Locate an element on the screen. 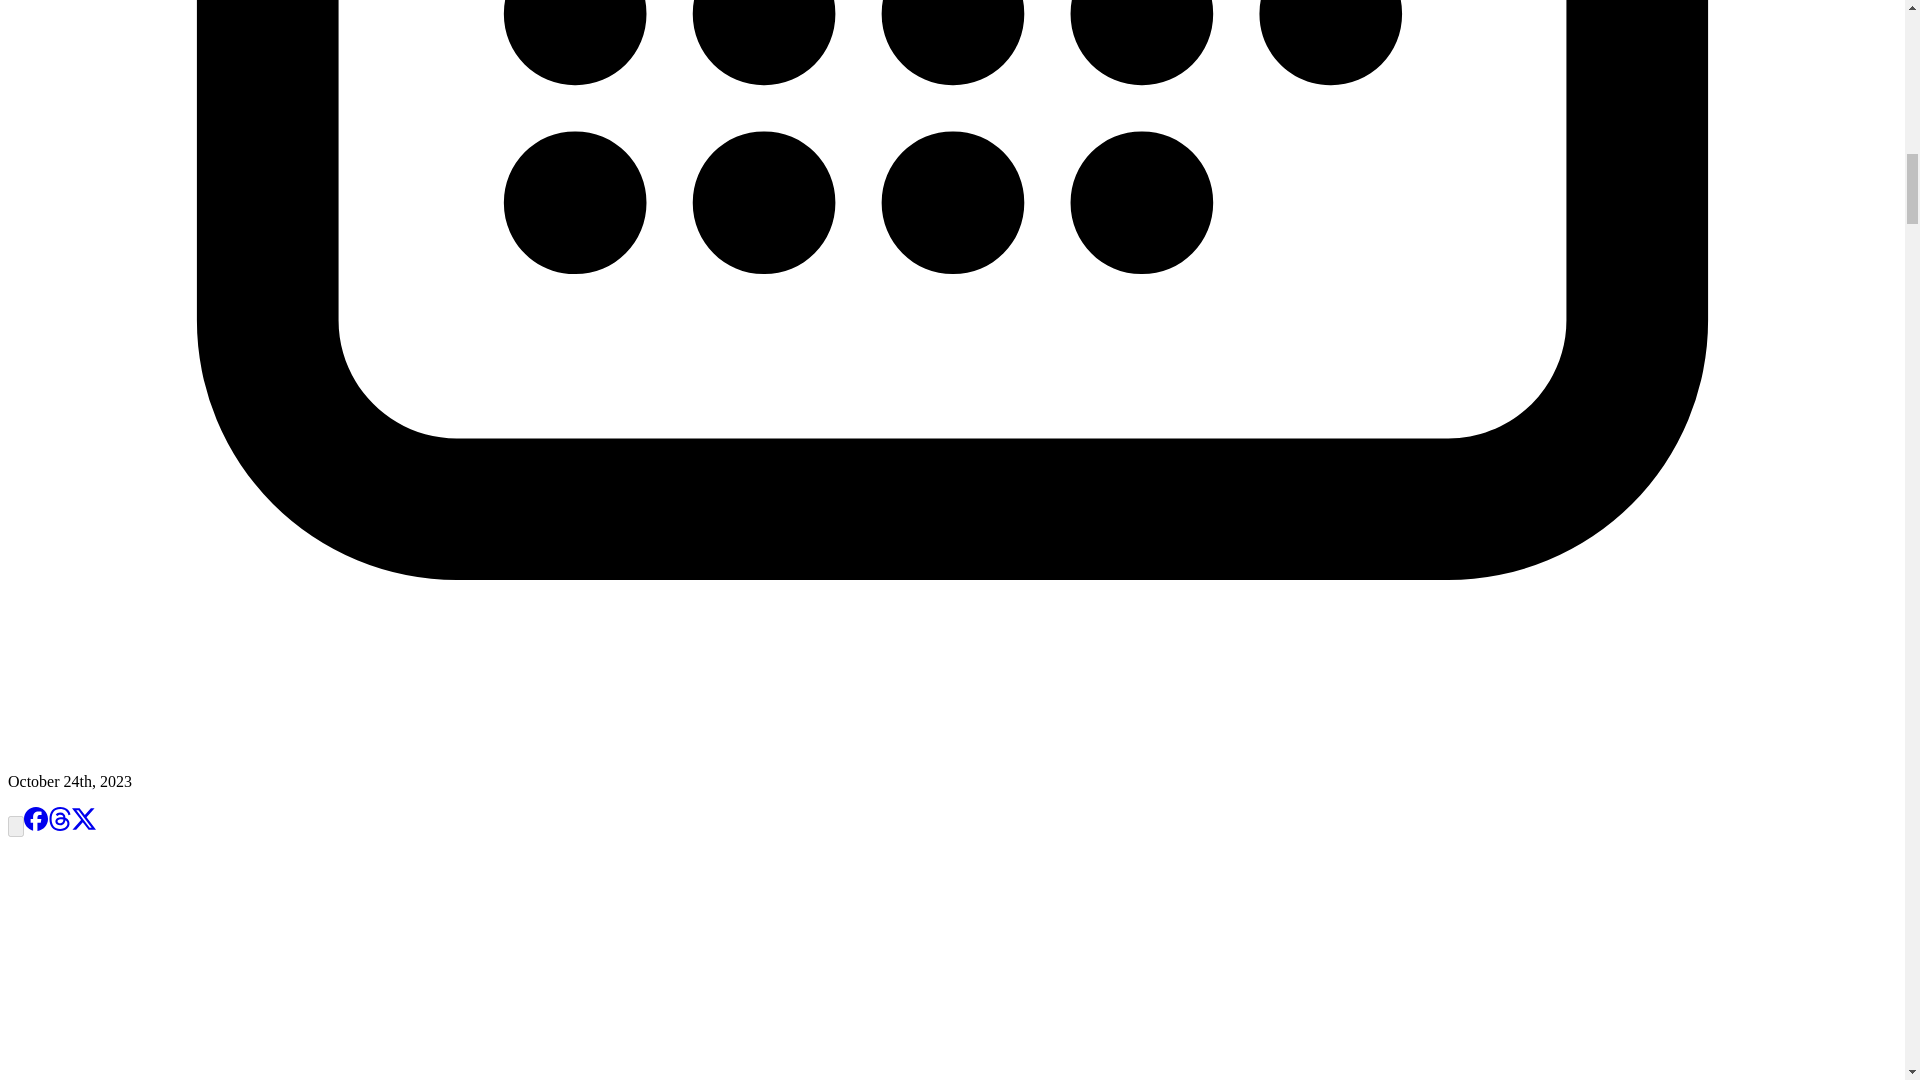  X is located at coordinates (84, 818).